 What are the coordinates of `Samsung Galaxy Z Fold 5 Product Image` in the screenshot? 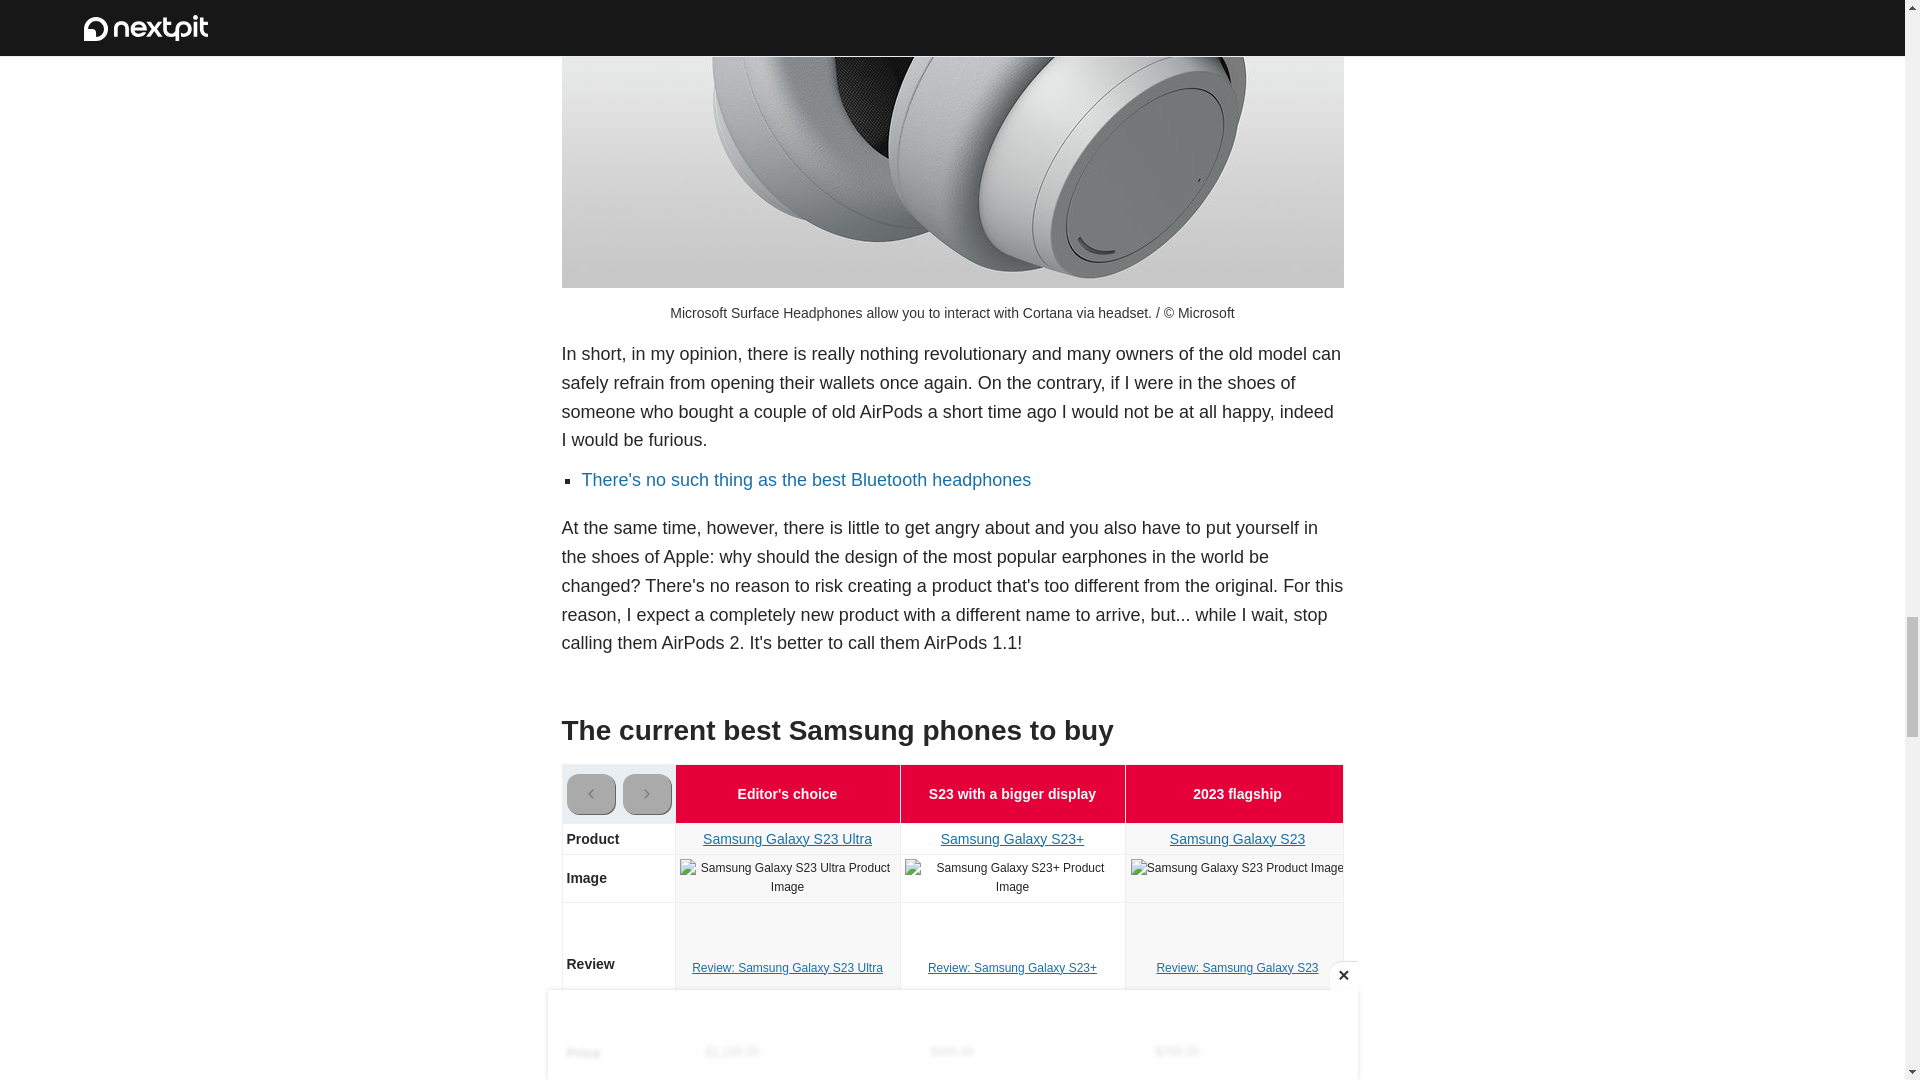 It's located at (1462, 878).